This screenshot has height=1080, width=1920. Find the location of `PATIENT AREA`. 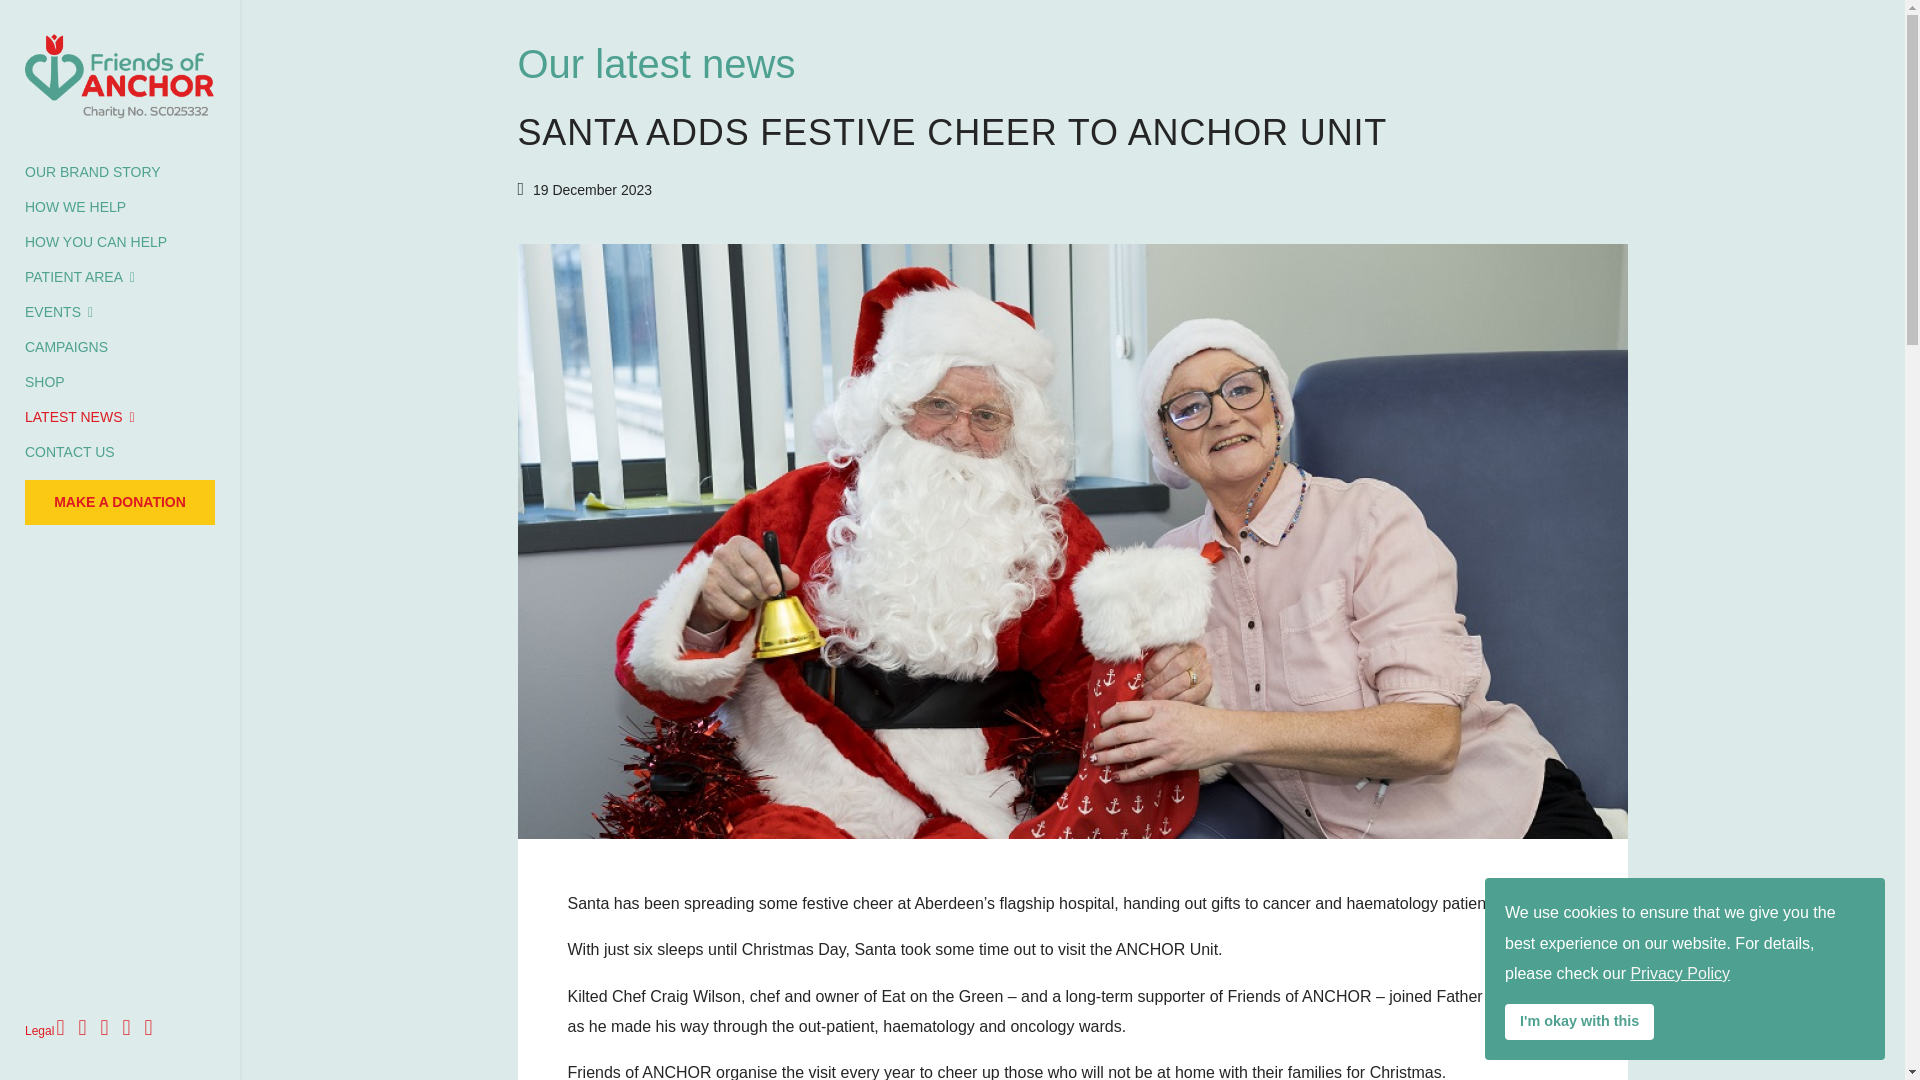

PATIENT AREA is located at coordinates (79, 277).